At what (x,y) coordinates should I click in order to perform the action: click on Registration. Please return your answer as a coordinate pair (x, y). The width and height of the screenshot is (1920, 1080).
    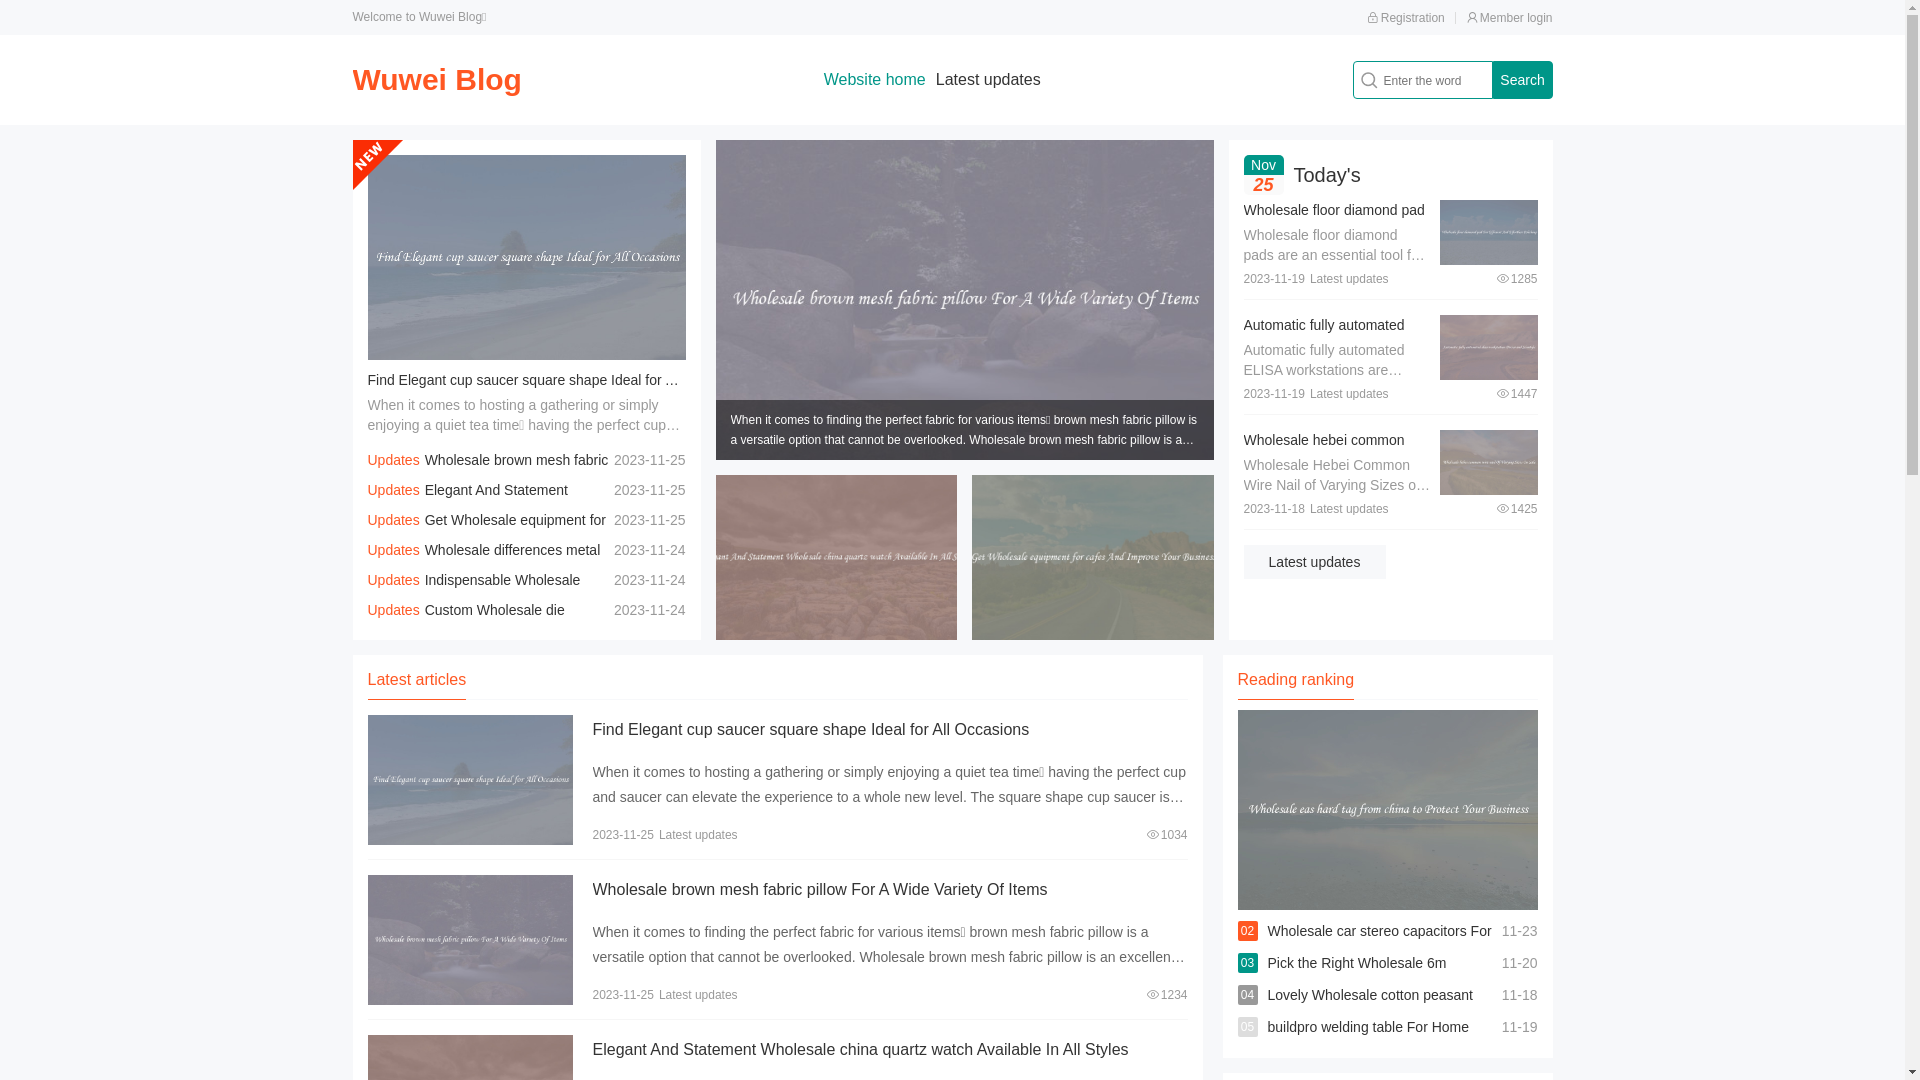
    Looking at the image, I should click on (1406, 18).